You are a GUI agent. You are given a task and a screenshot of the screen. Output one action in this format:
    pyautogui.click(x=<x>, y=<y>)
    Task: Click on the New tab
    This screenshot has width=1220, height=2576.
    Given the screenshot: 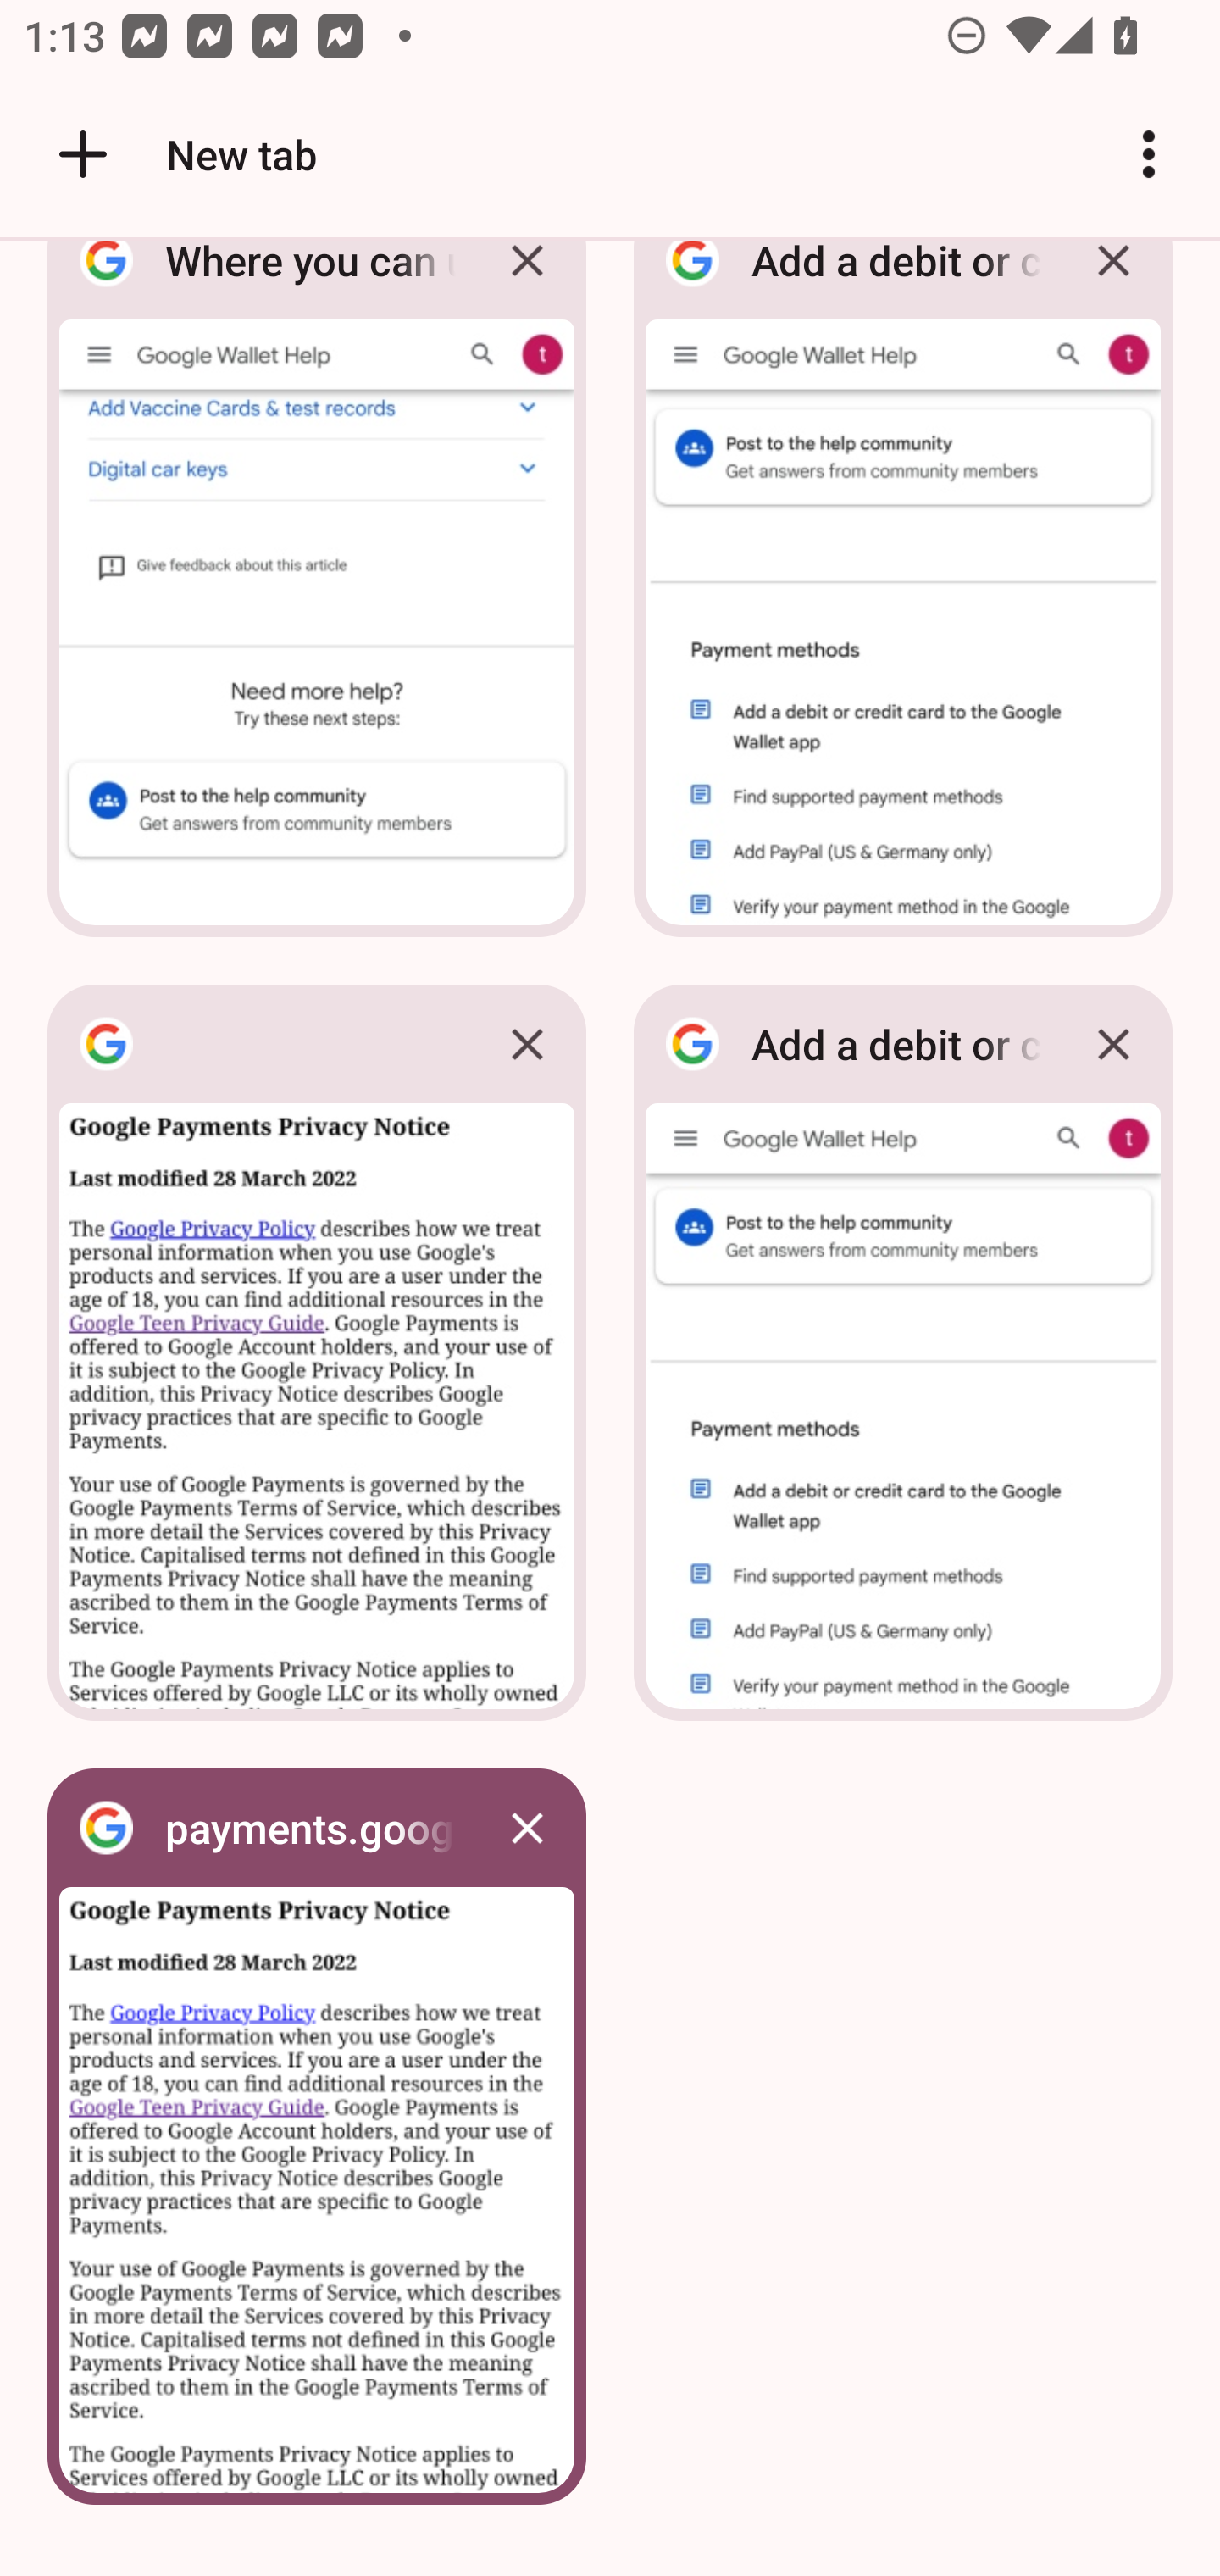 What is the action you would take?
    pyautogui.click(x=182, y=154)
    